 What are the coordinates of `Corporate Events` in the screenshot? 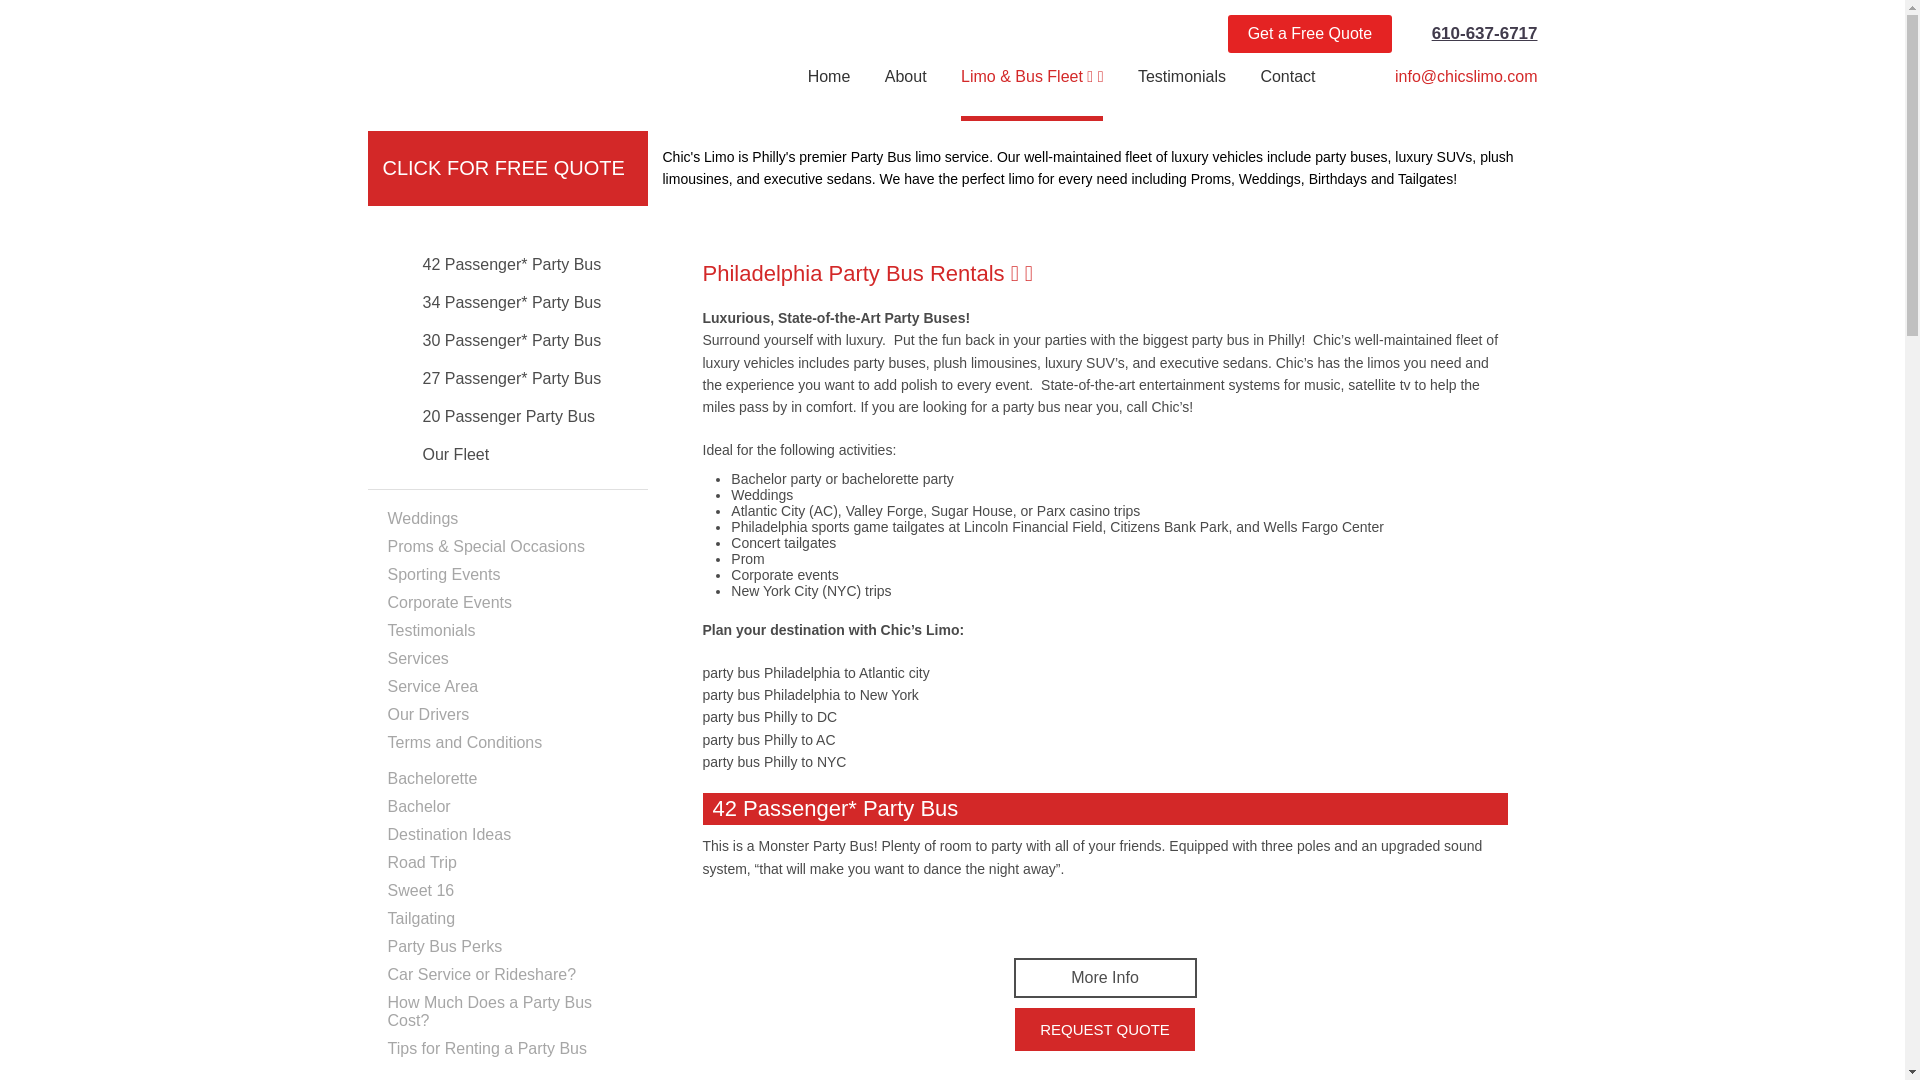 It's located at (450, 602).